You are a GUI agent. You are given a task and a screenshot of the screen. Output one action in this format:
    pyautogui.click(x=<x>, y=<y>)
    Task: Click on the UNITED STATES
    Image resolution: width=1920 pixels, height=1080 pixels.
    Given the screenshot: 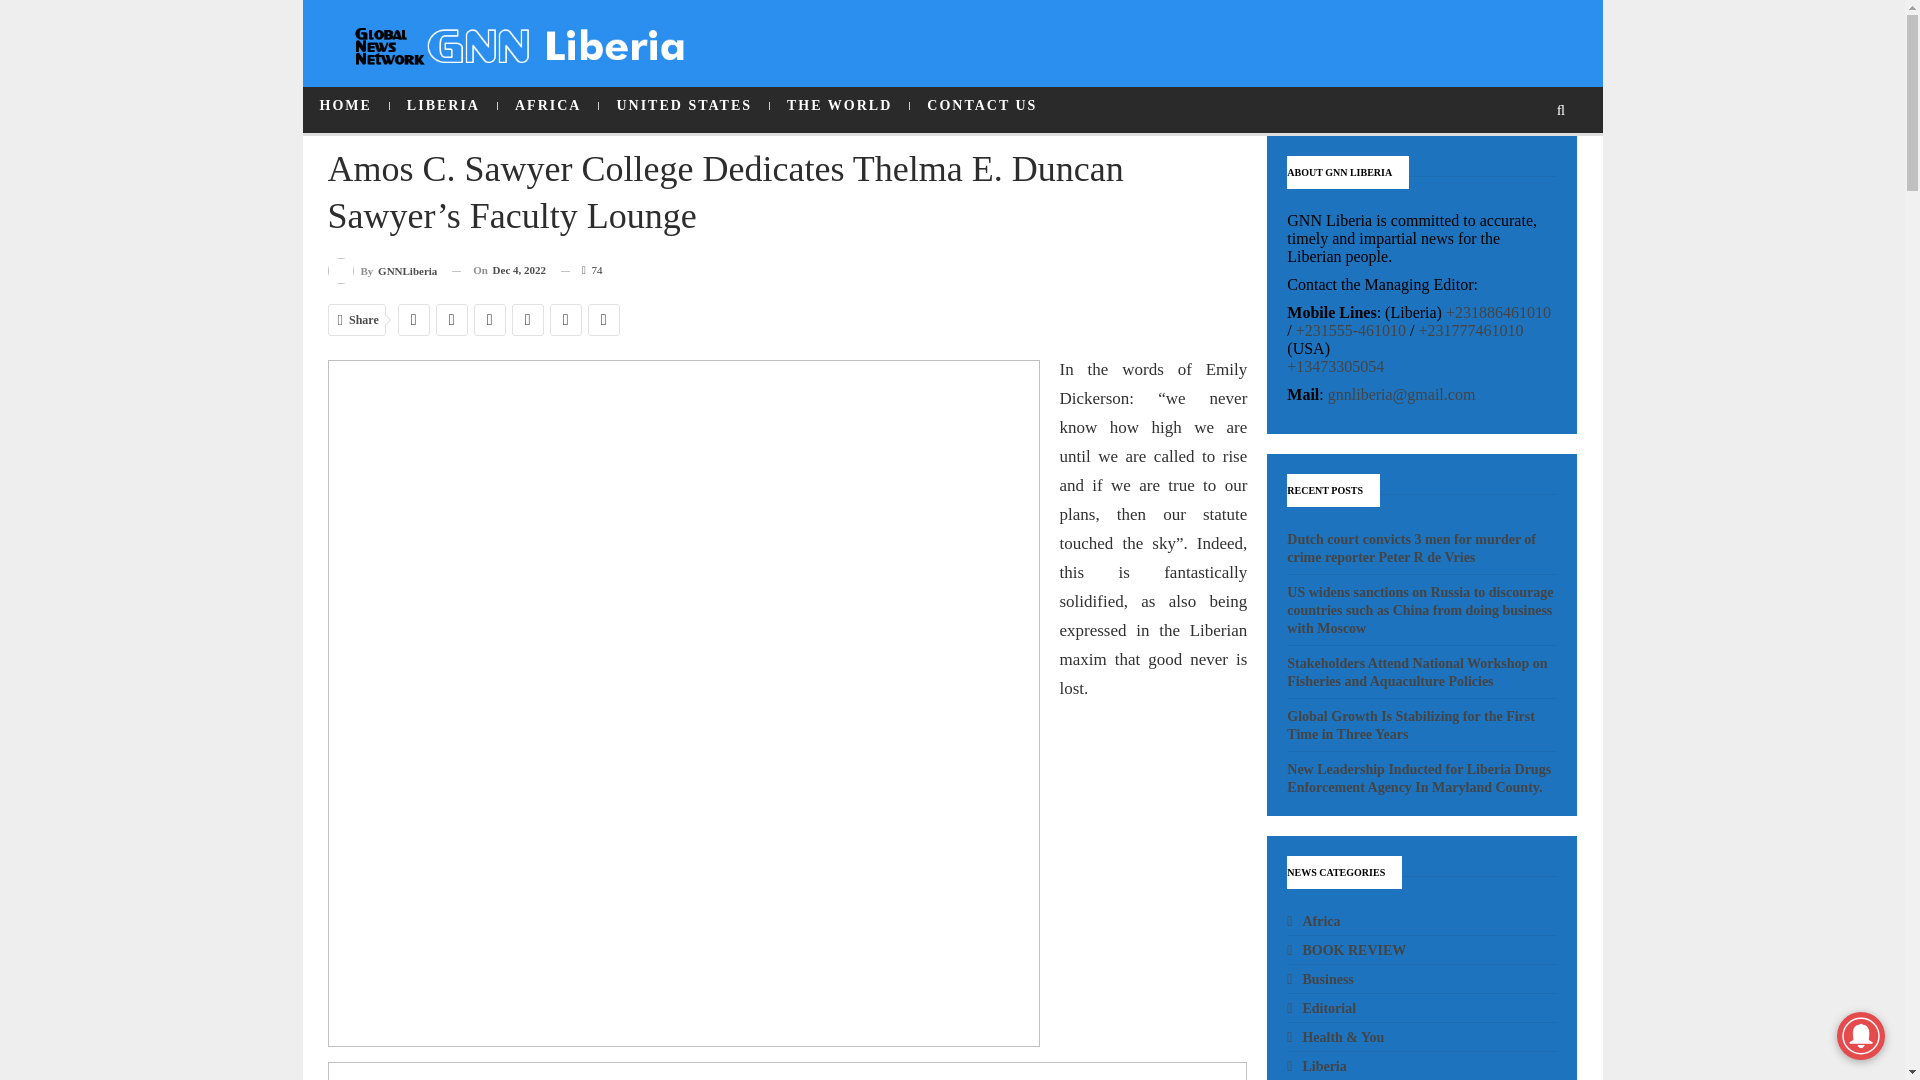 What is the action you would take?
    pyautogui.click(x=684, y=106)
    